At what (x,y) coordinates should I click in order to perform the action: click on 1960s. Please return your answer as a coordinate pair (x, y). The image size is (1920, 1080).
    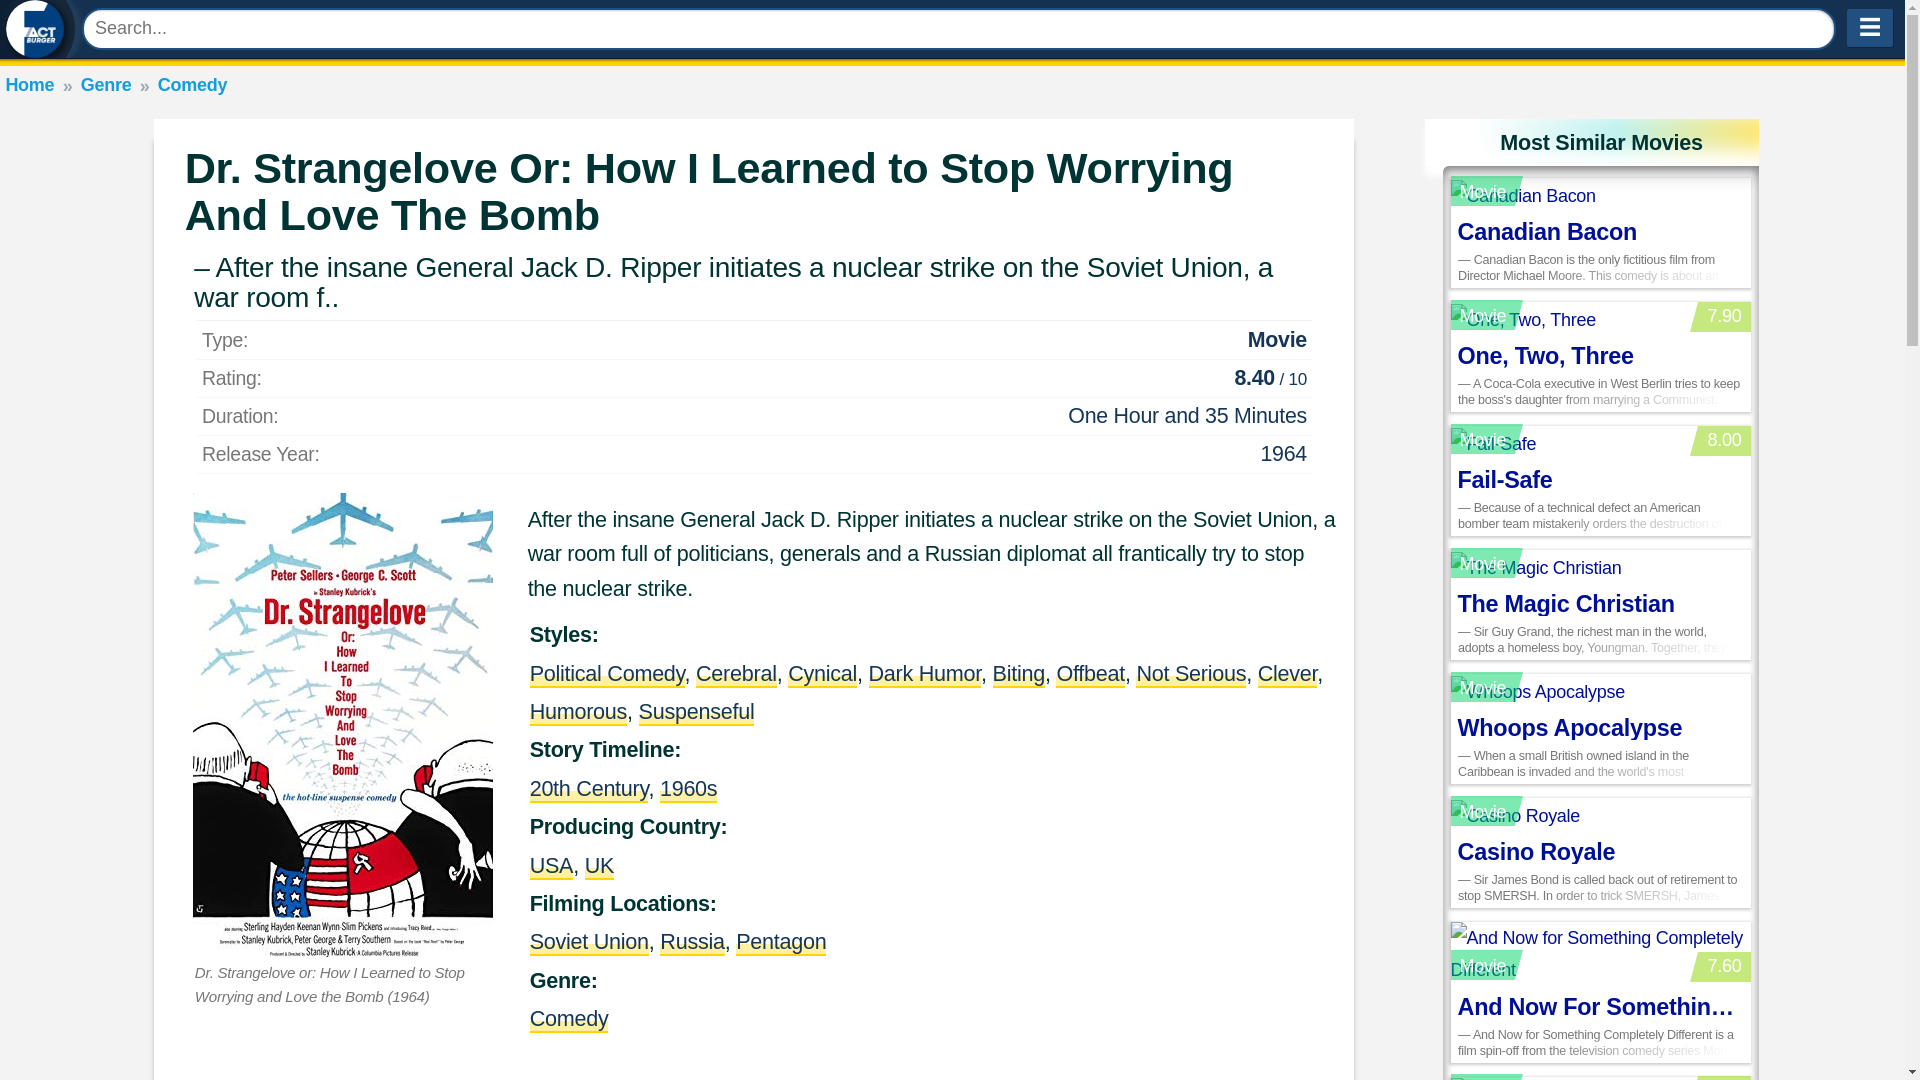
    Looking at the image, I should click on (689, 788).